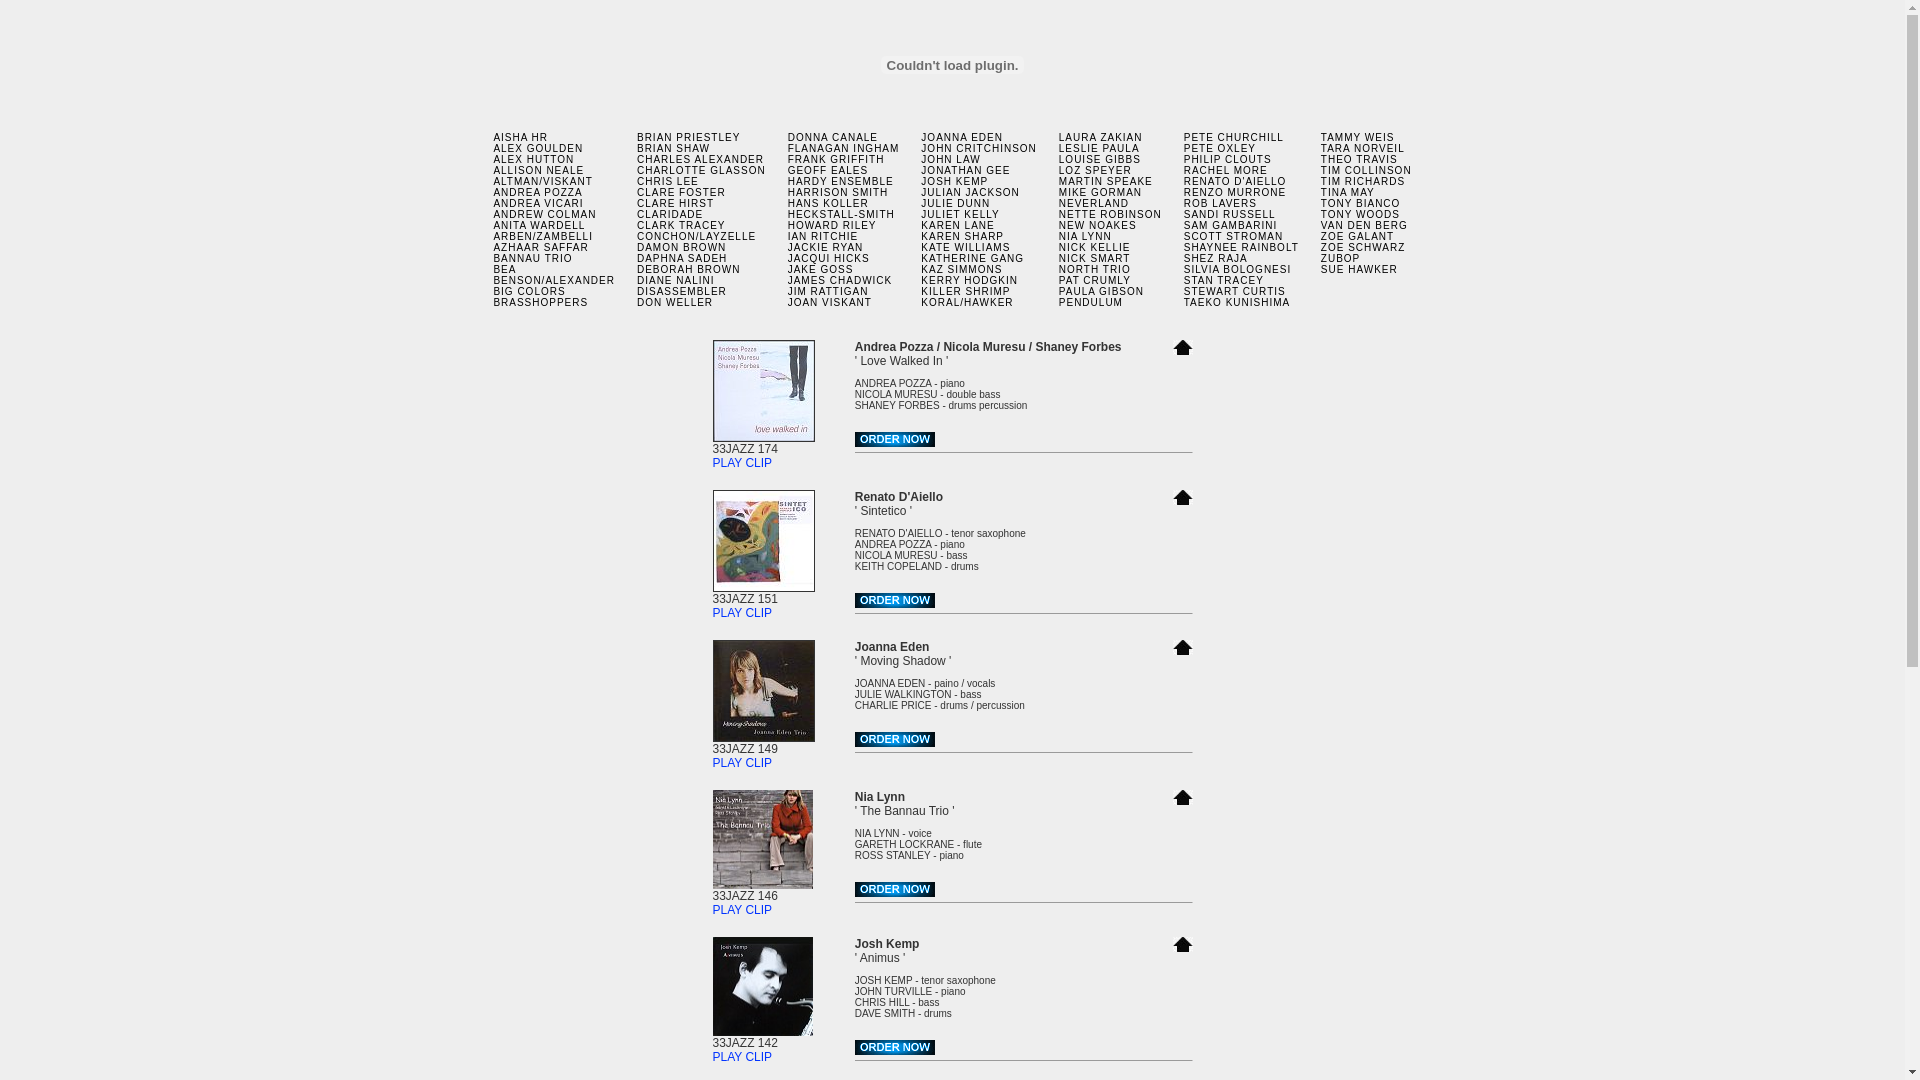 This screenshot has height=1080, width=1920. I want to click on SCOTT STROMAN, so click(1234, 236).